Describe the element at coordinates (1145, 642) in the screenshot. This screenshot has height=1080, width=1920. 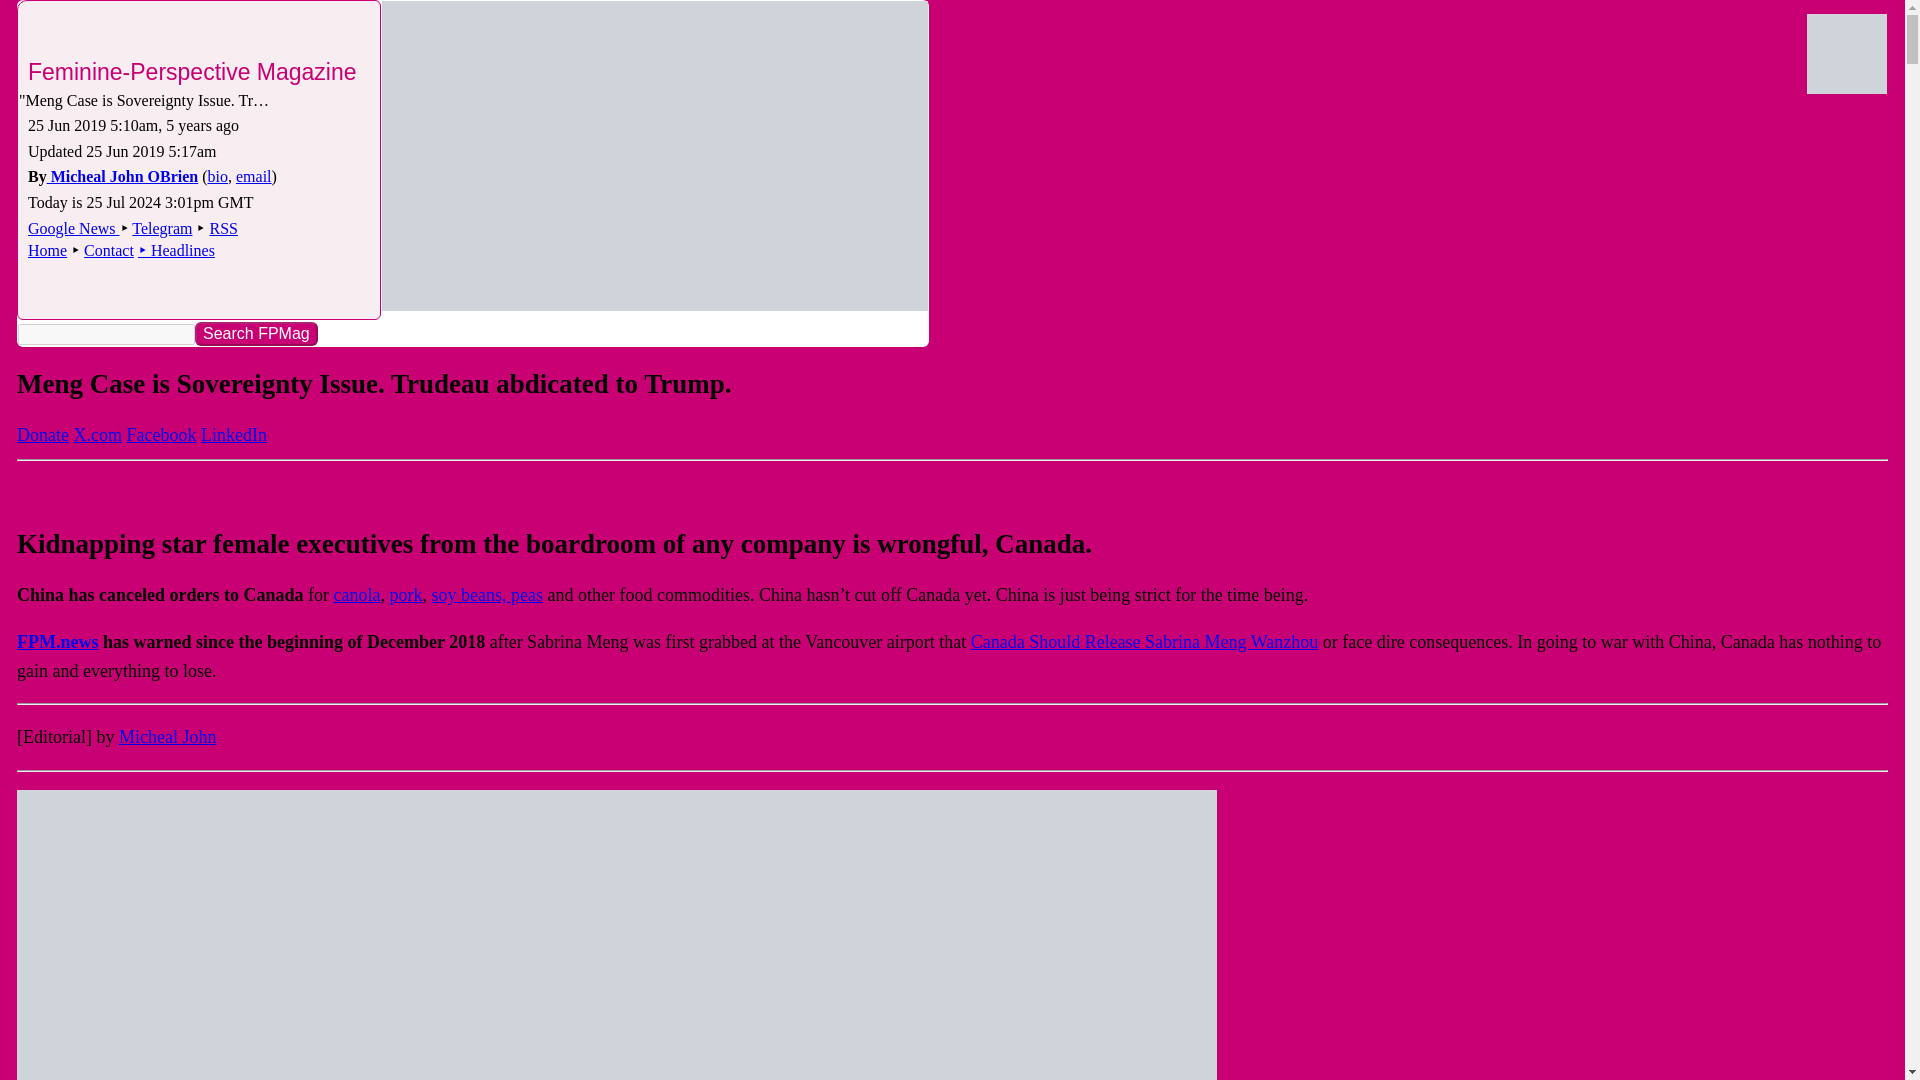
I see `Canada Should Release Sabrina Meng Wanzhou` at that location.